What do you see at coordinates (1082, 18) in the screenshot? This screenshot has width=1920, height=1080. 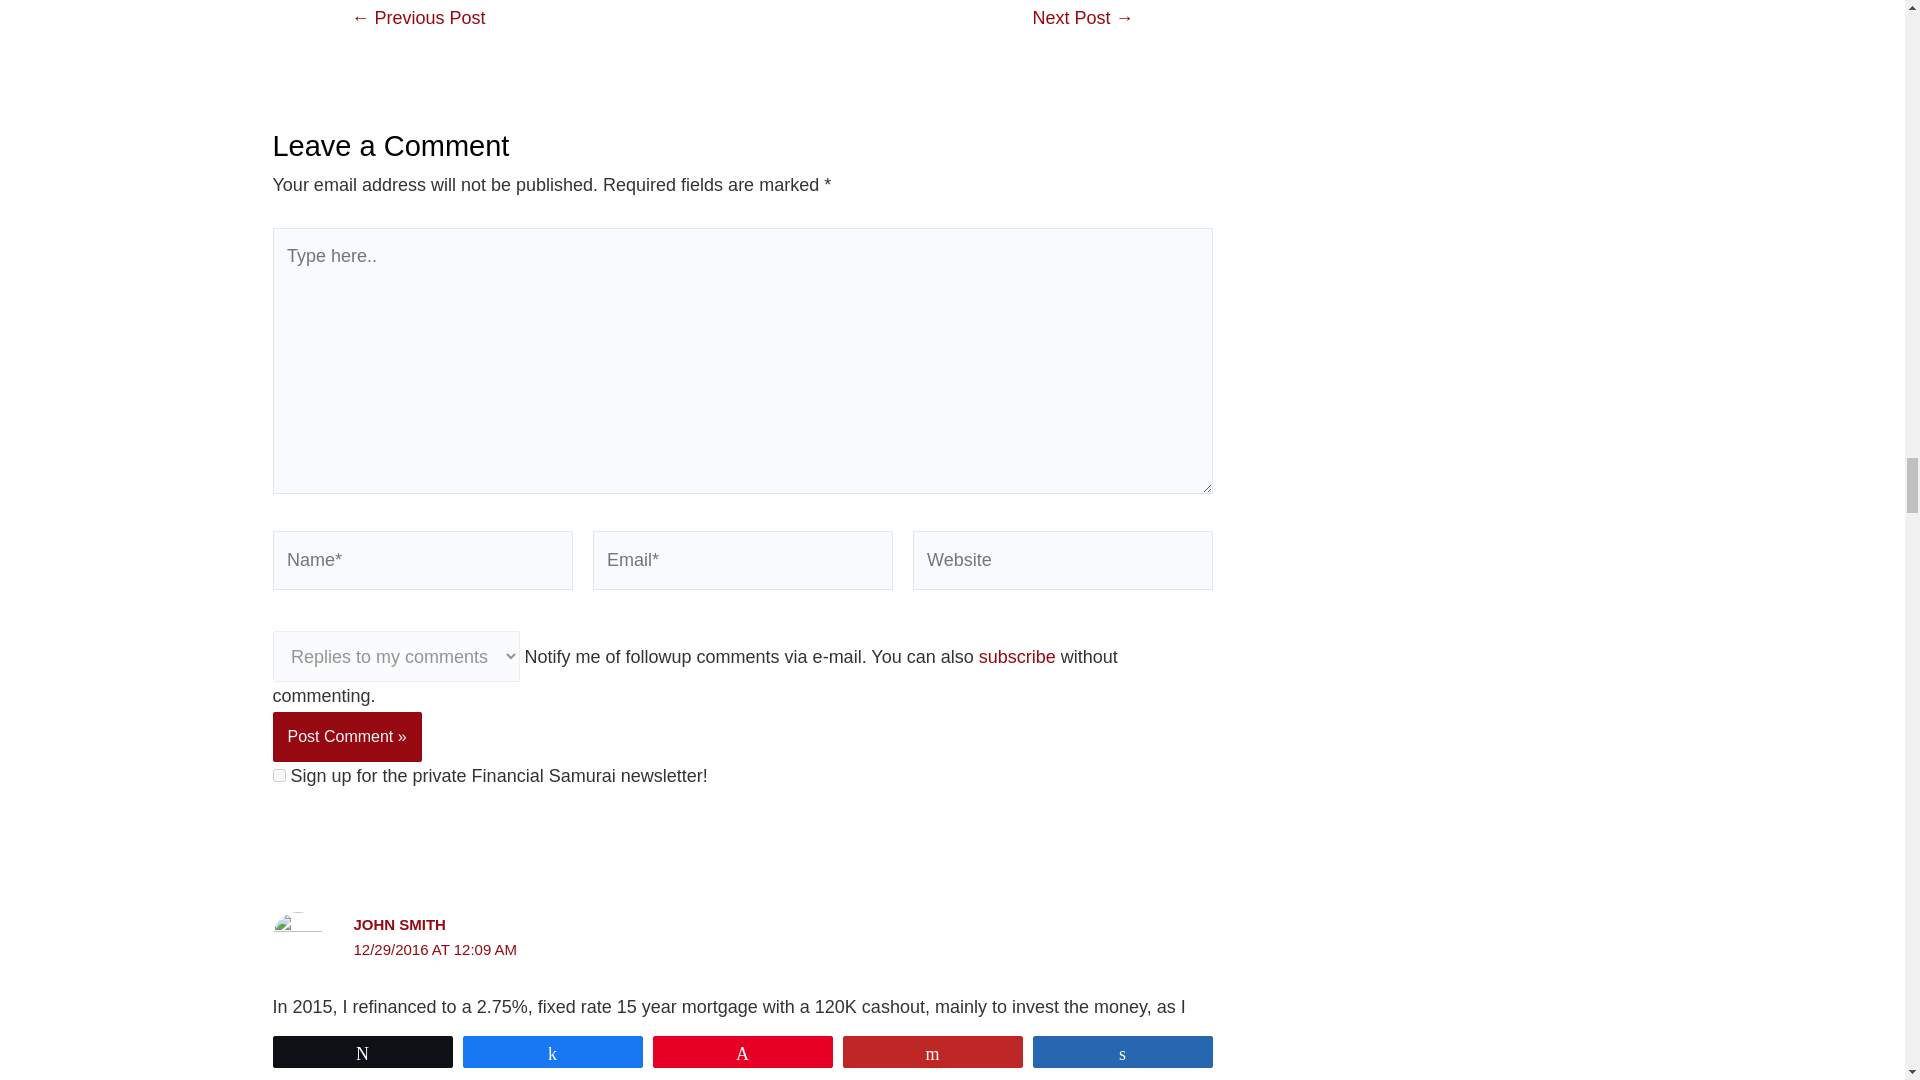 I see `Let's Prevent The Government From Hurting The Poor Even More` at bounding box center [1082, 18].